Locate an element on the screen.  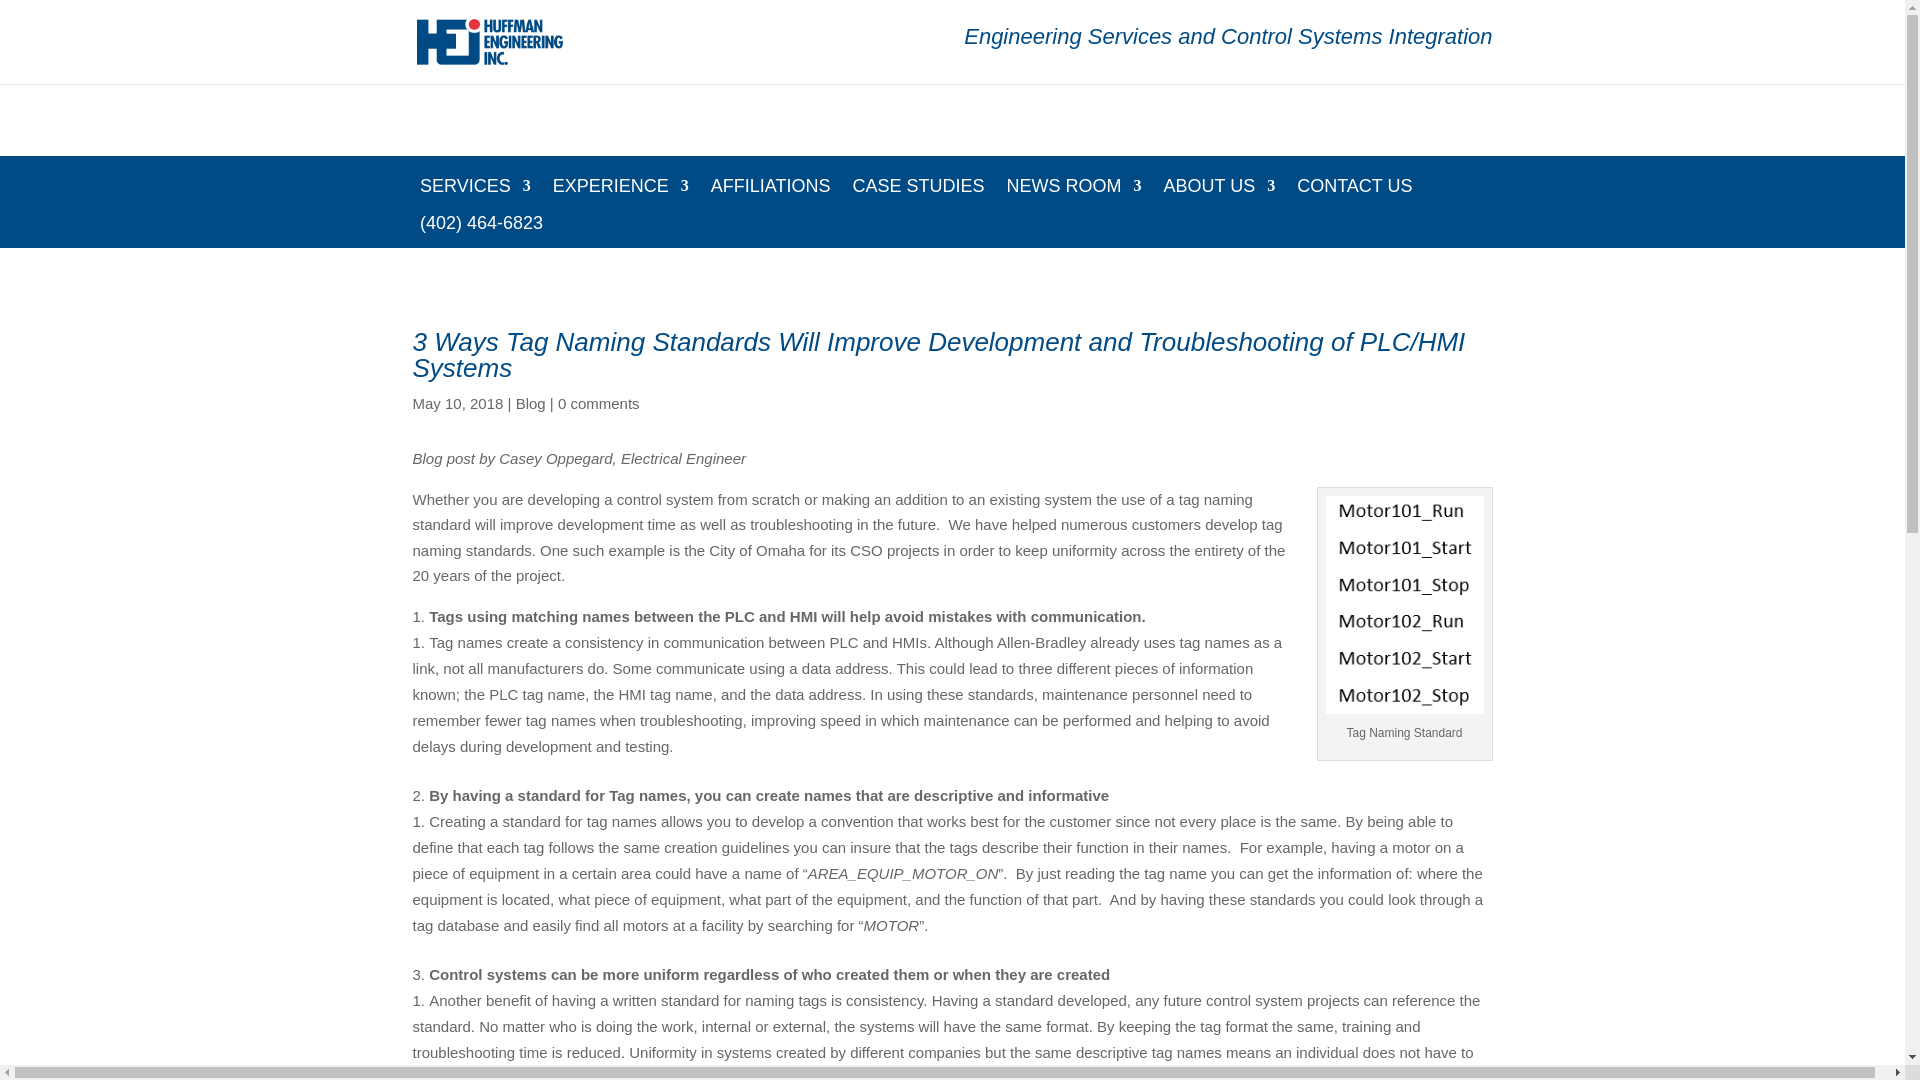
SERVICES is located at coordinates (476, 194).